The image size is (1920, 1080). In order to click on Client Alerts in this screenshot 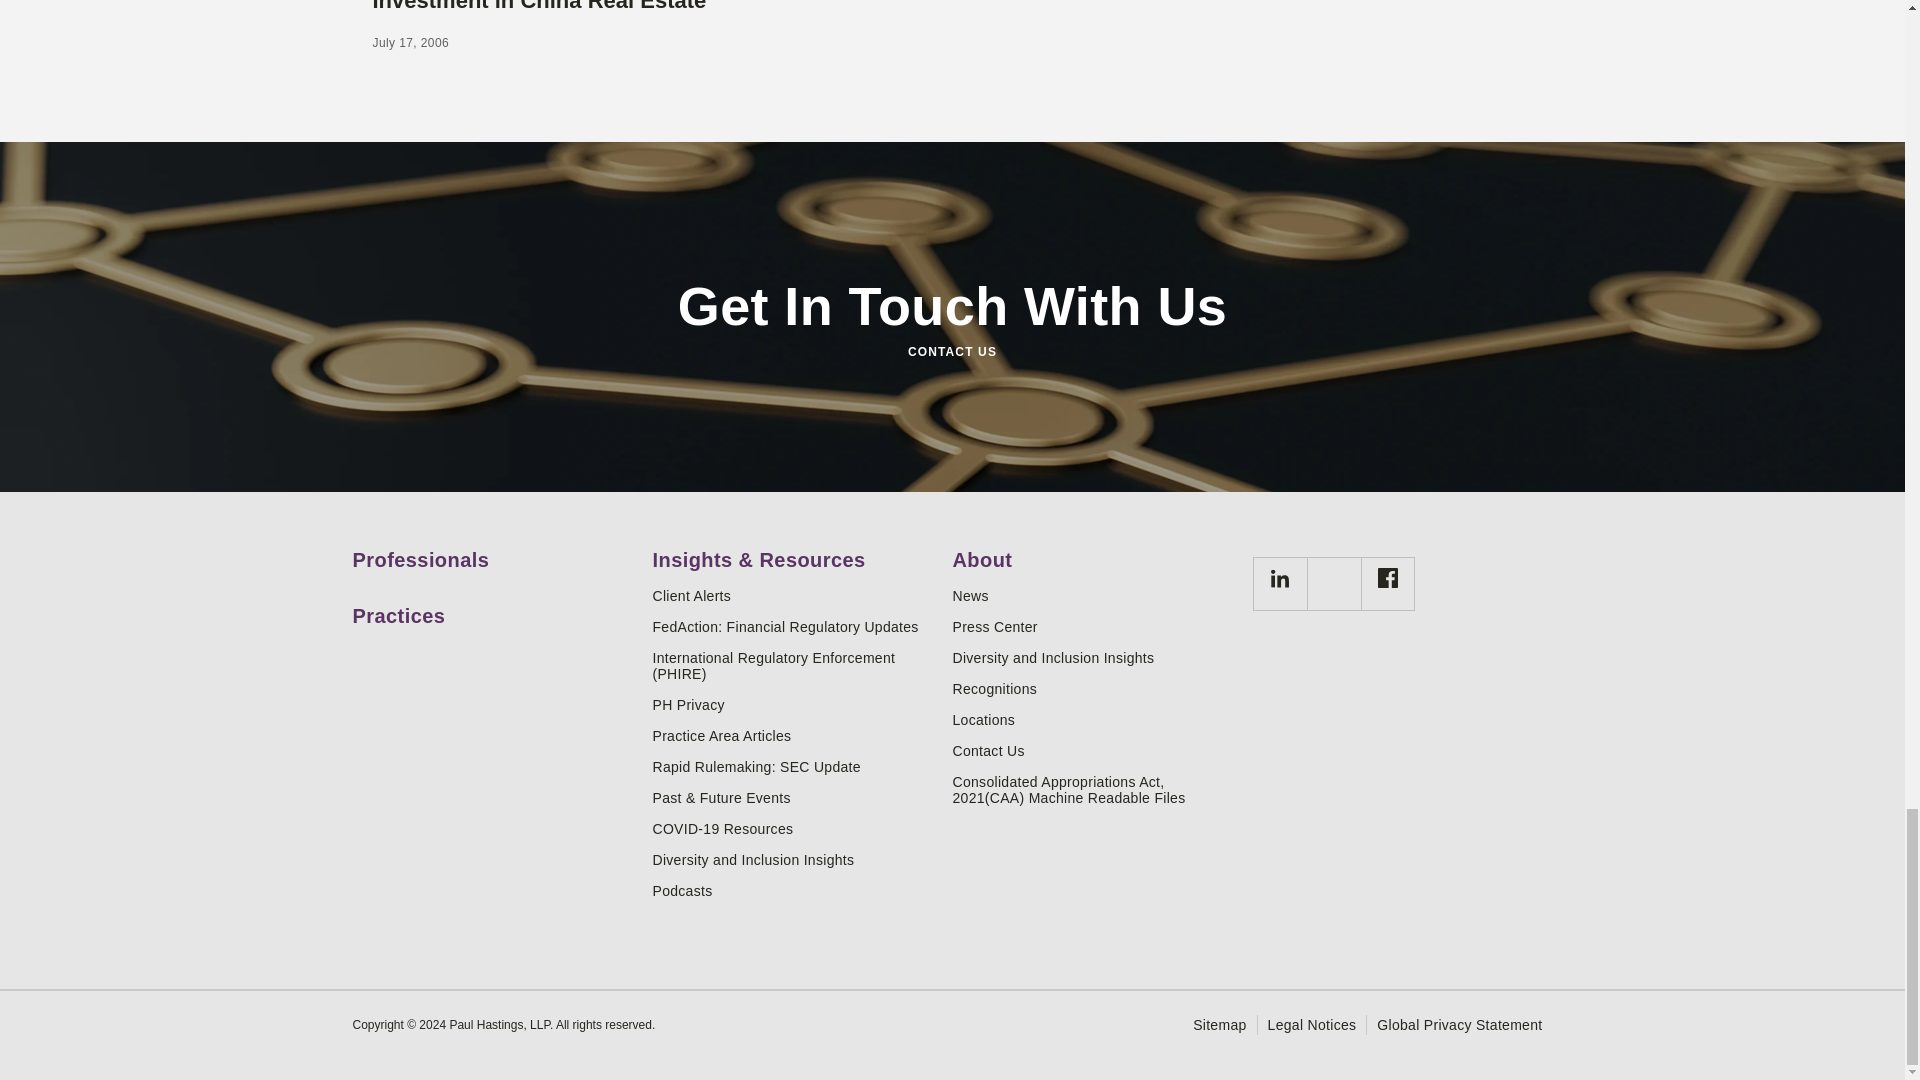, I will do `click(794, 595)`.